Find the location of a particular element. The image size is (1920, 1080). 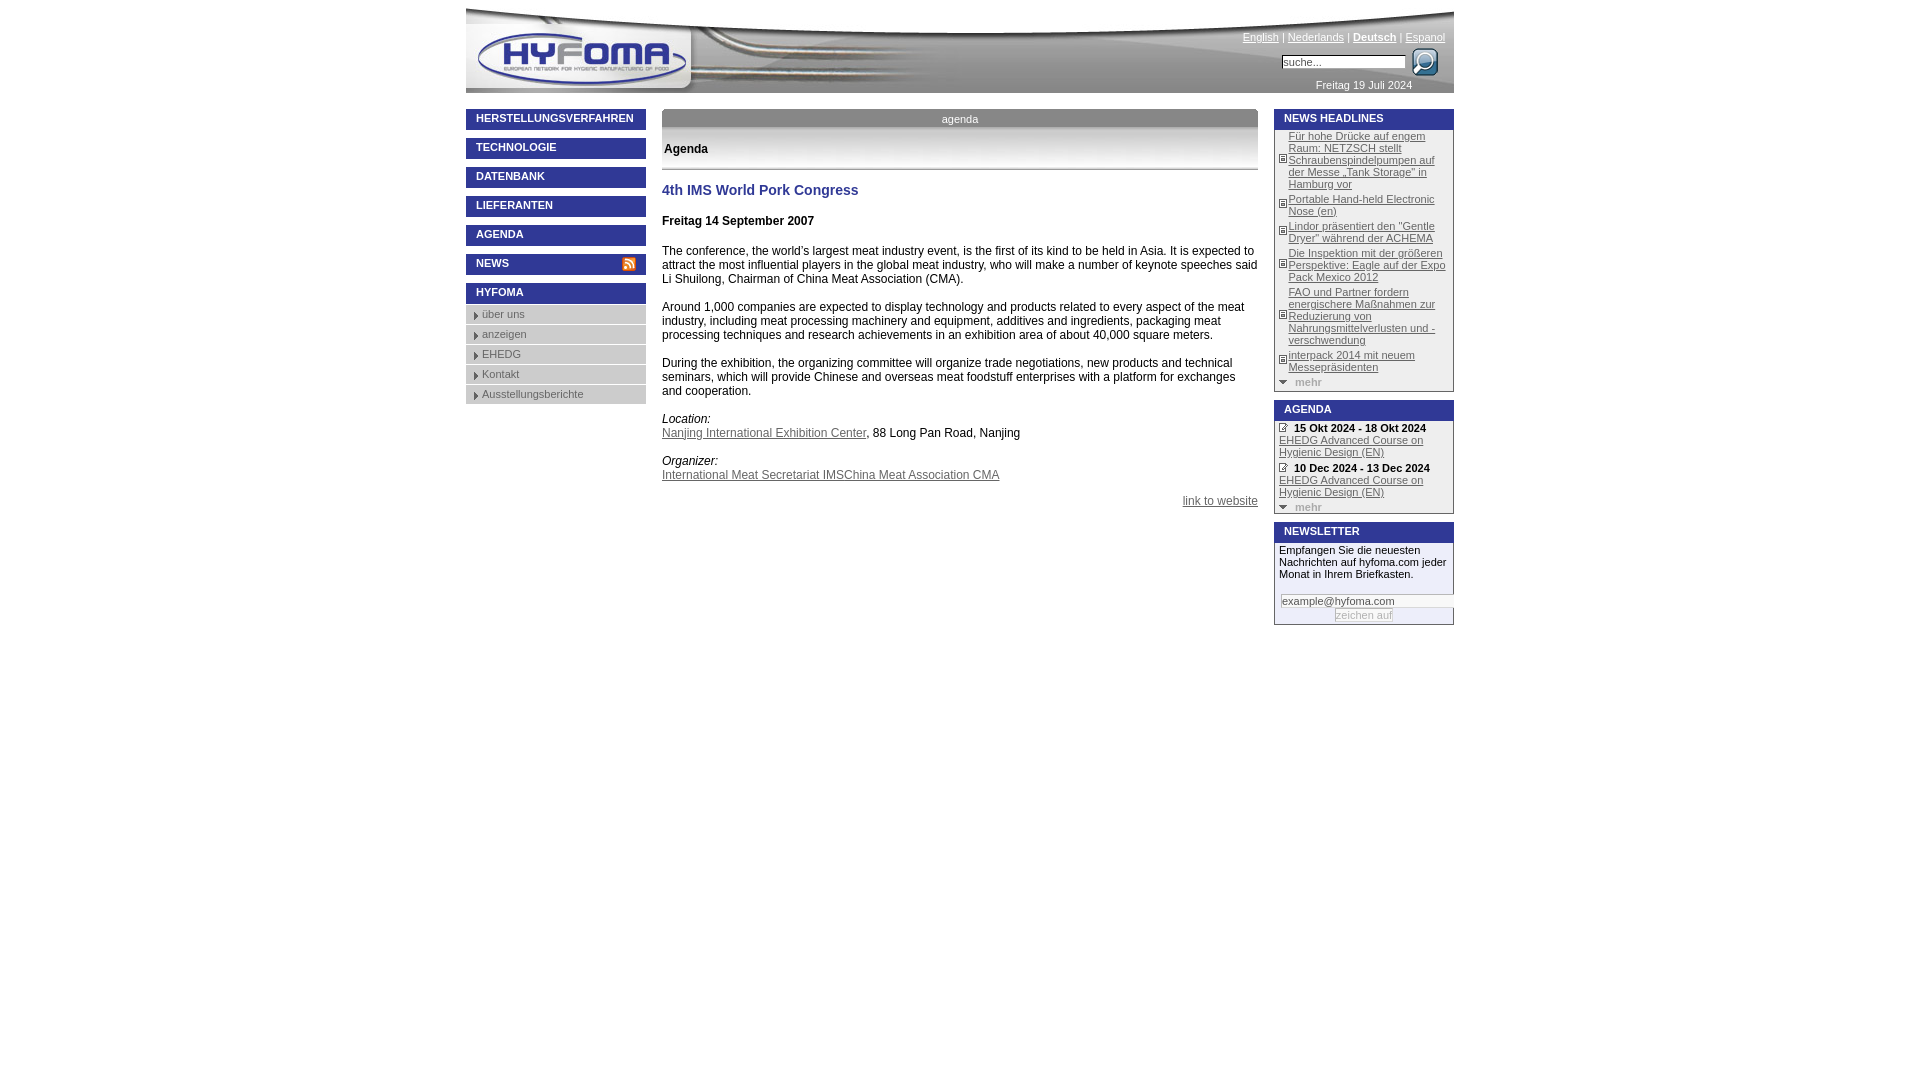

TECHNOLOGIE is located at coordinates (556, 148).